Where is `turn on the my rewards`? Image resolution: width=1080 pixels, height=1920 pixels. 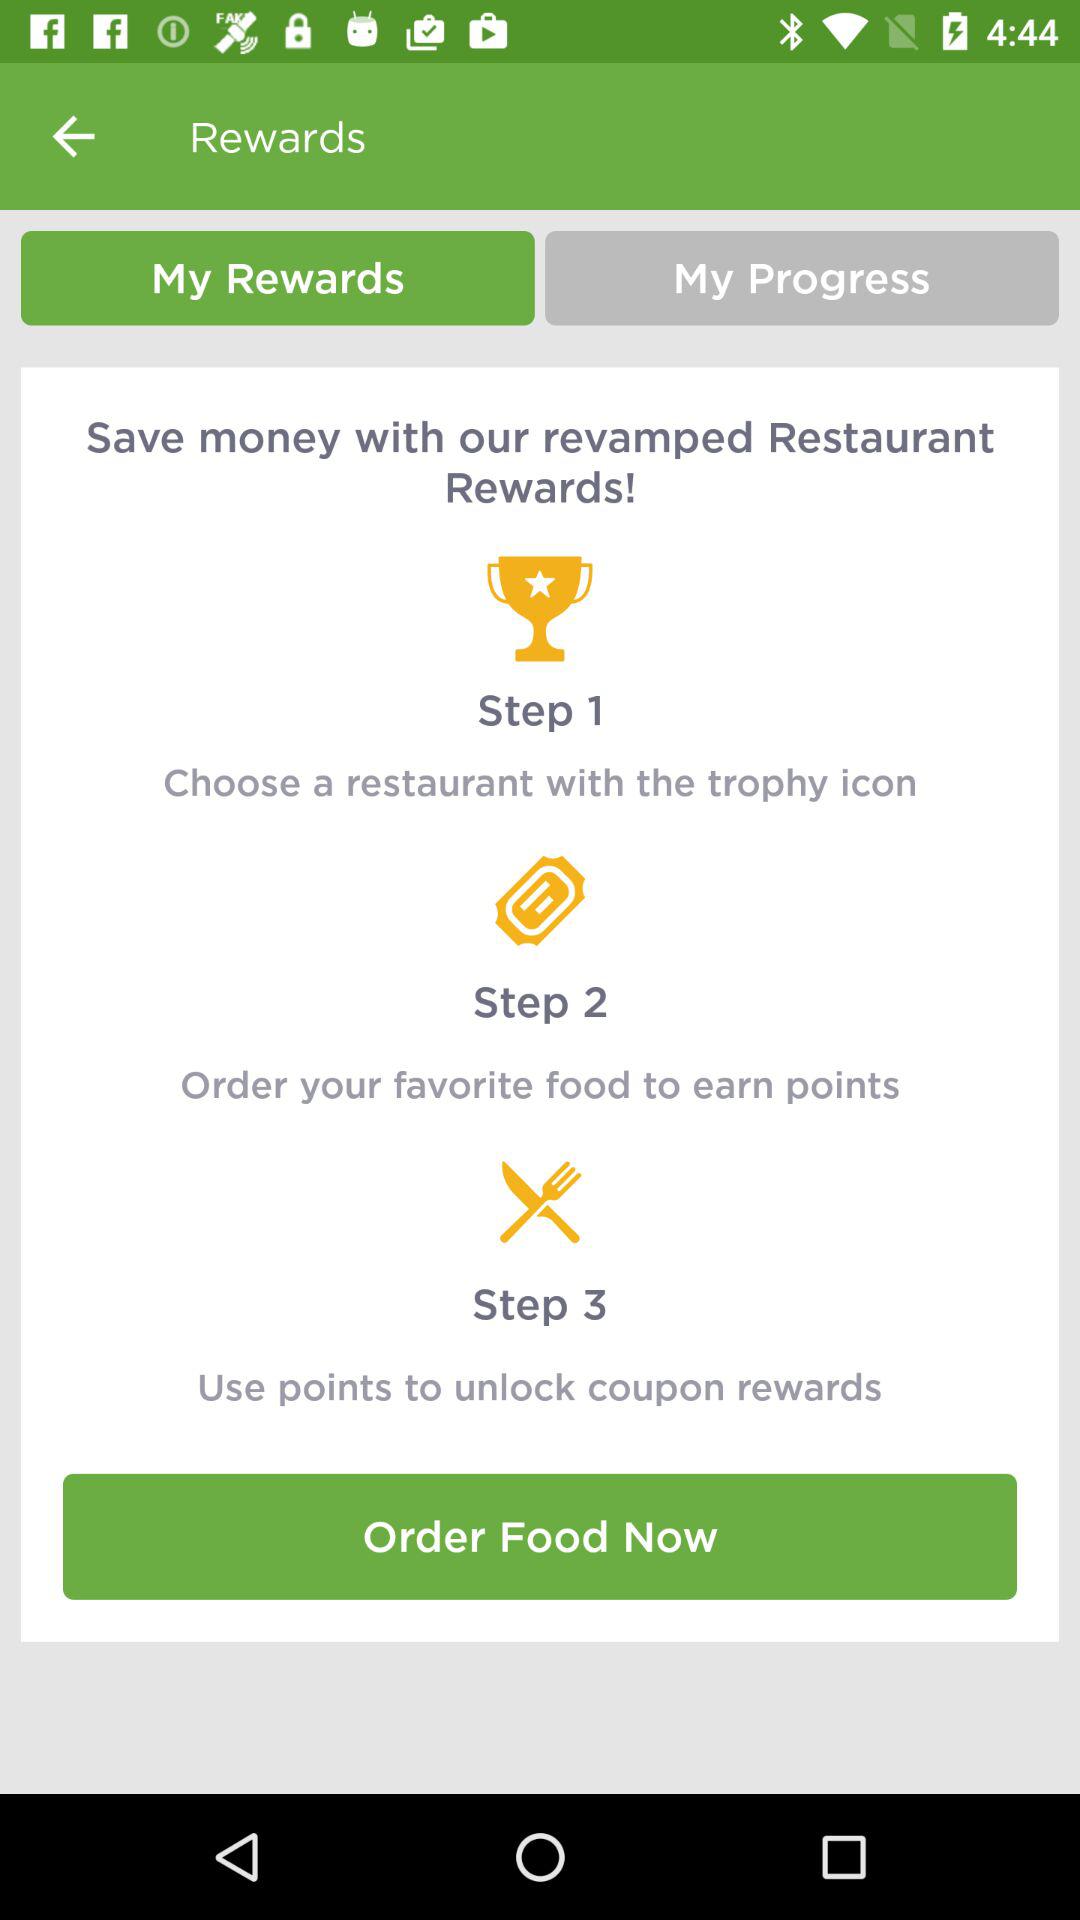 turn on the my rewards is located at coordinates (278, 278).